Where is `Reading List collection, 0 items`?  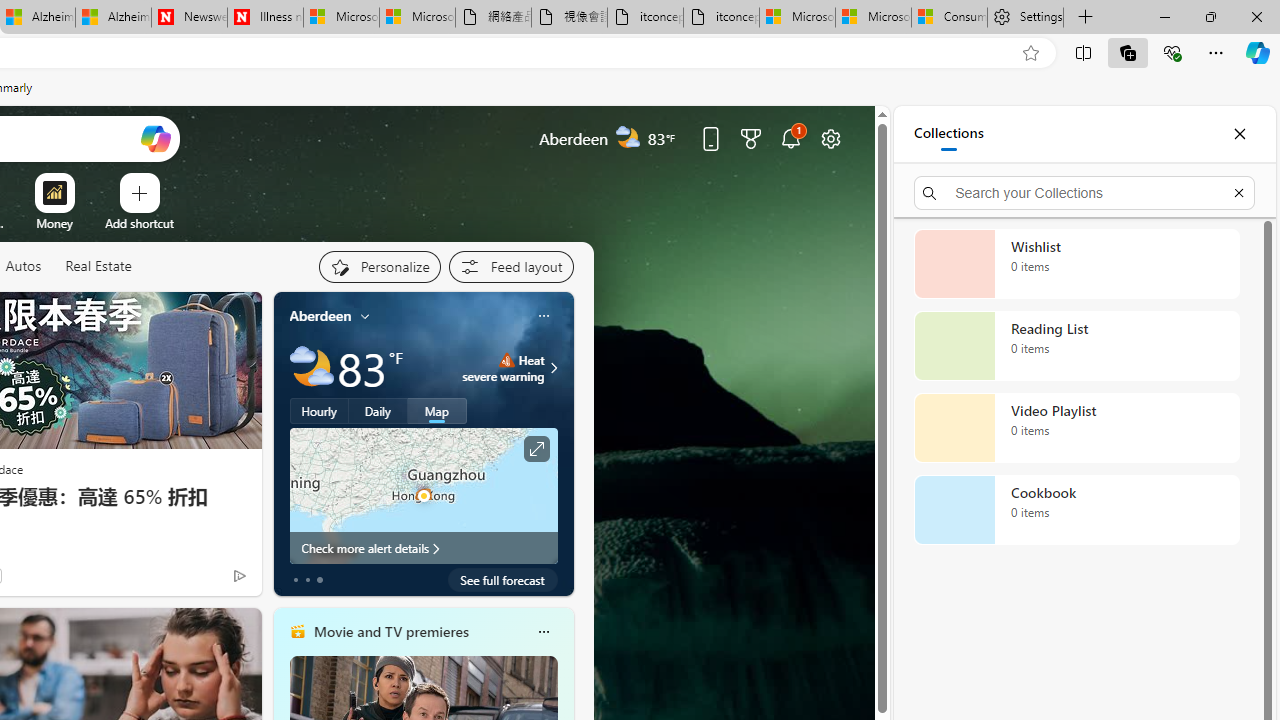 Reading List collection, 0 items is located at coordinates (1076, 346).